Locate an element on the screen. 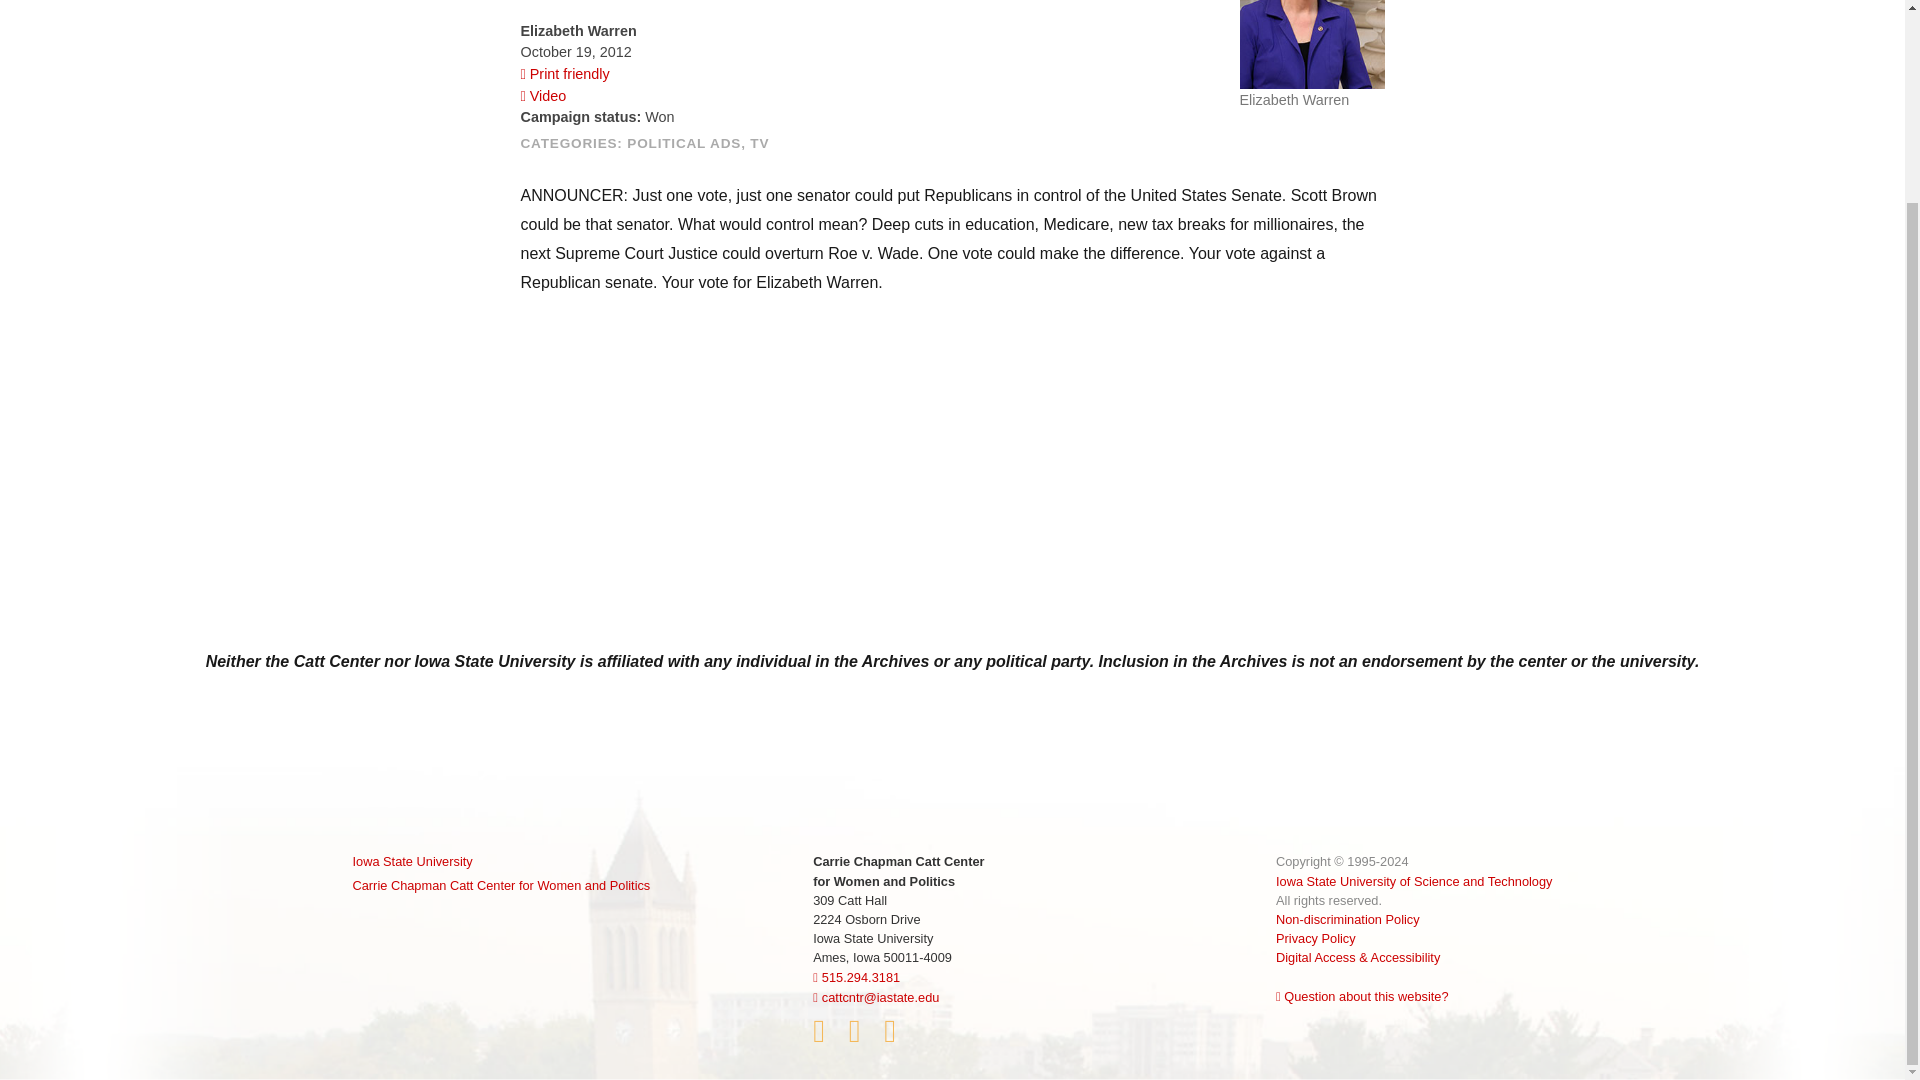 The height and width of the screenshot is (1080, 1920). Print friendly is located at coordinates (564, 74).